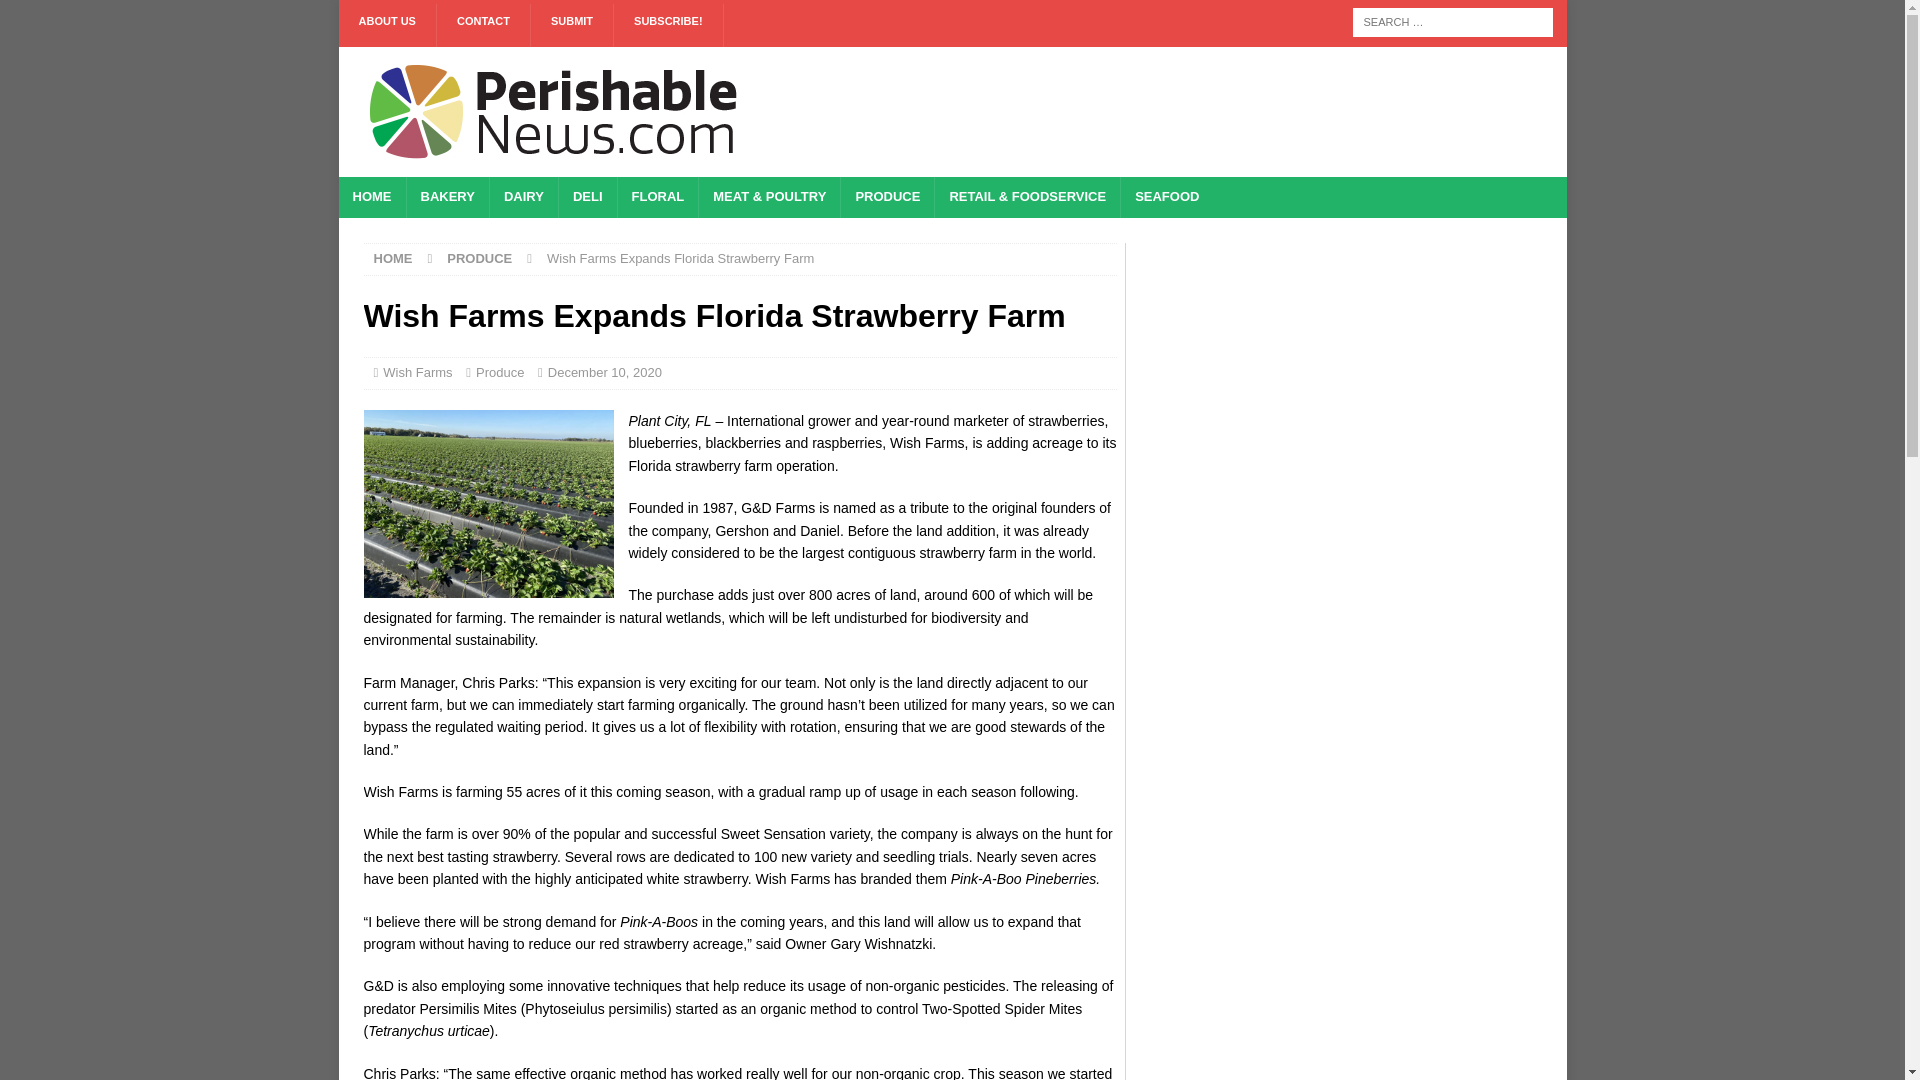  What do you see at coordinates (668, 26) in the screenshot?
I see `SUBSCRIBE!` at bounding box center [668, 26].